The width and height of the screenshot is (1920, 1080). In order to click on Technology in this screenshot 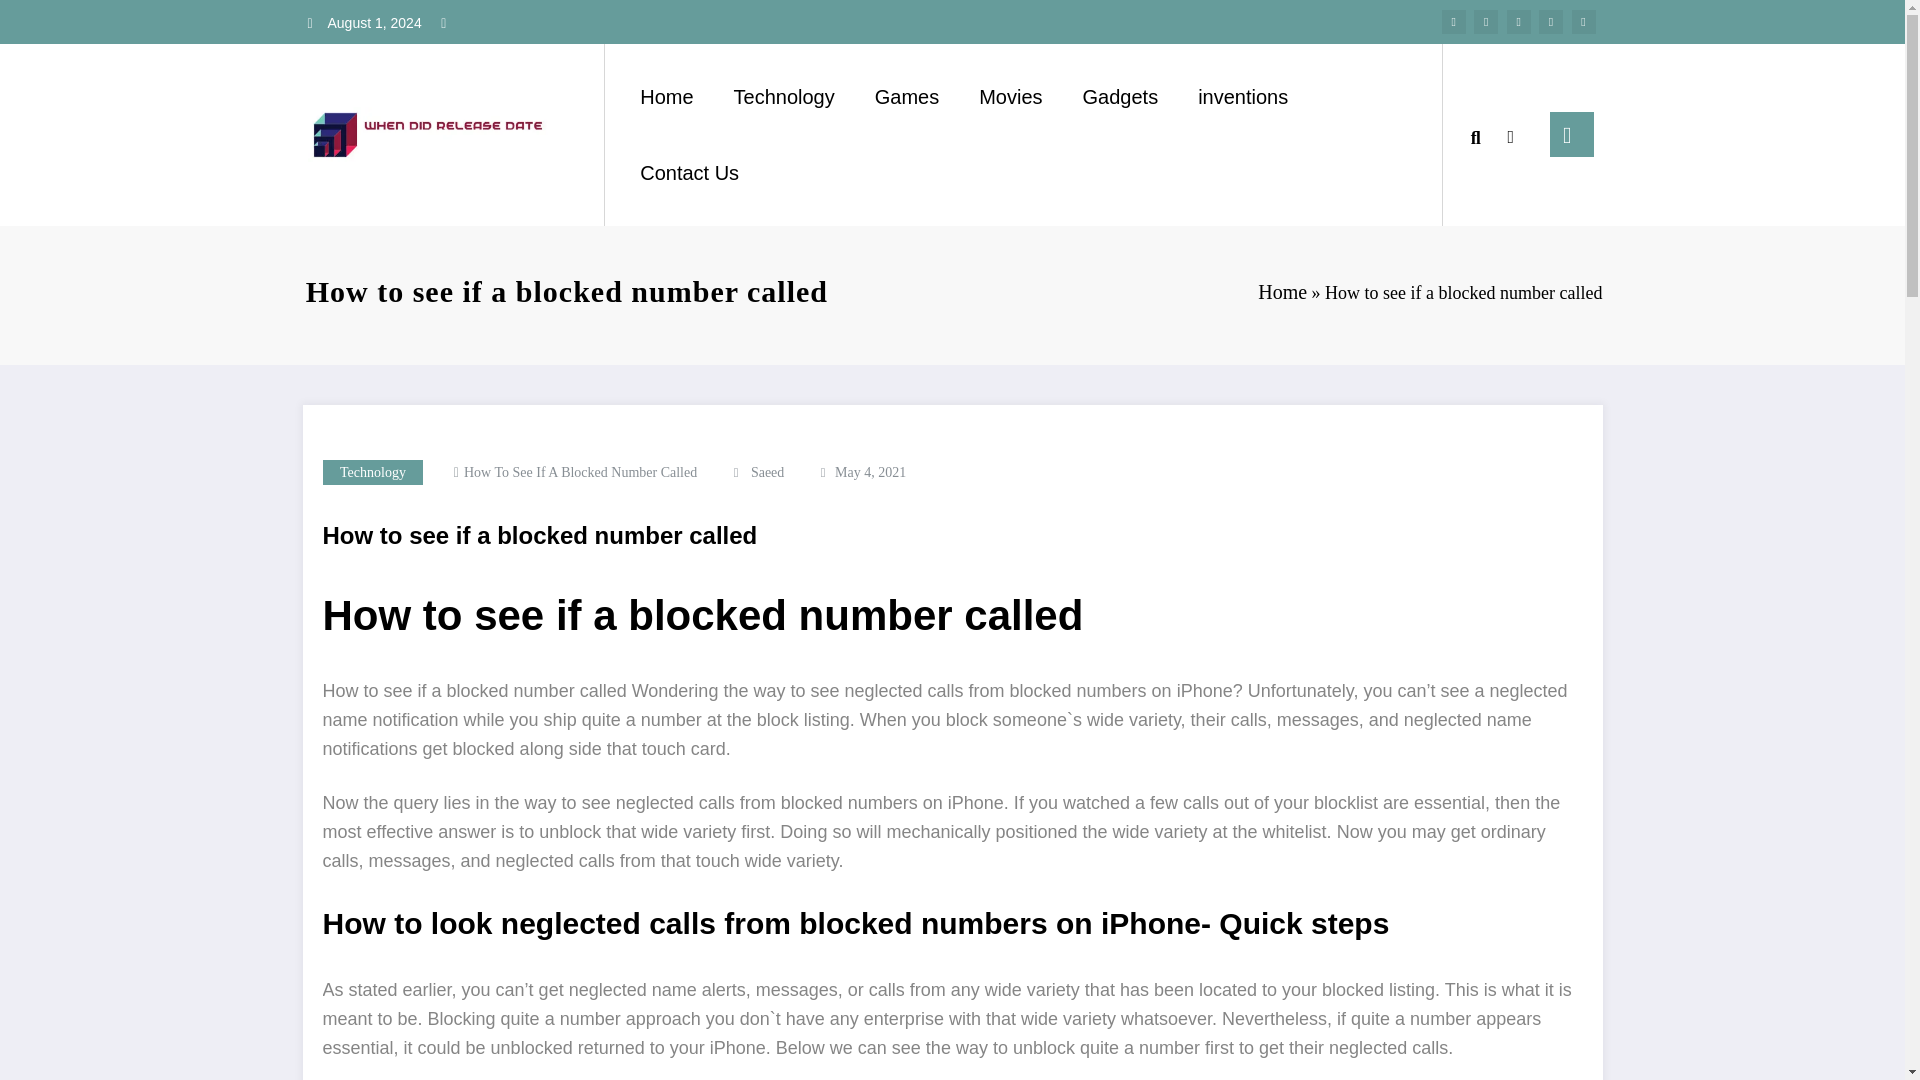, I will do `click(372, 472)`.